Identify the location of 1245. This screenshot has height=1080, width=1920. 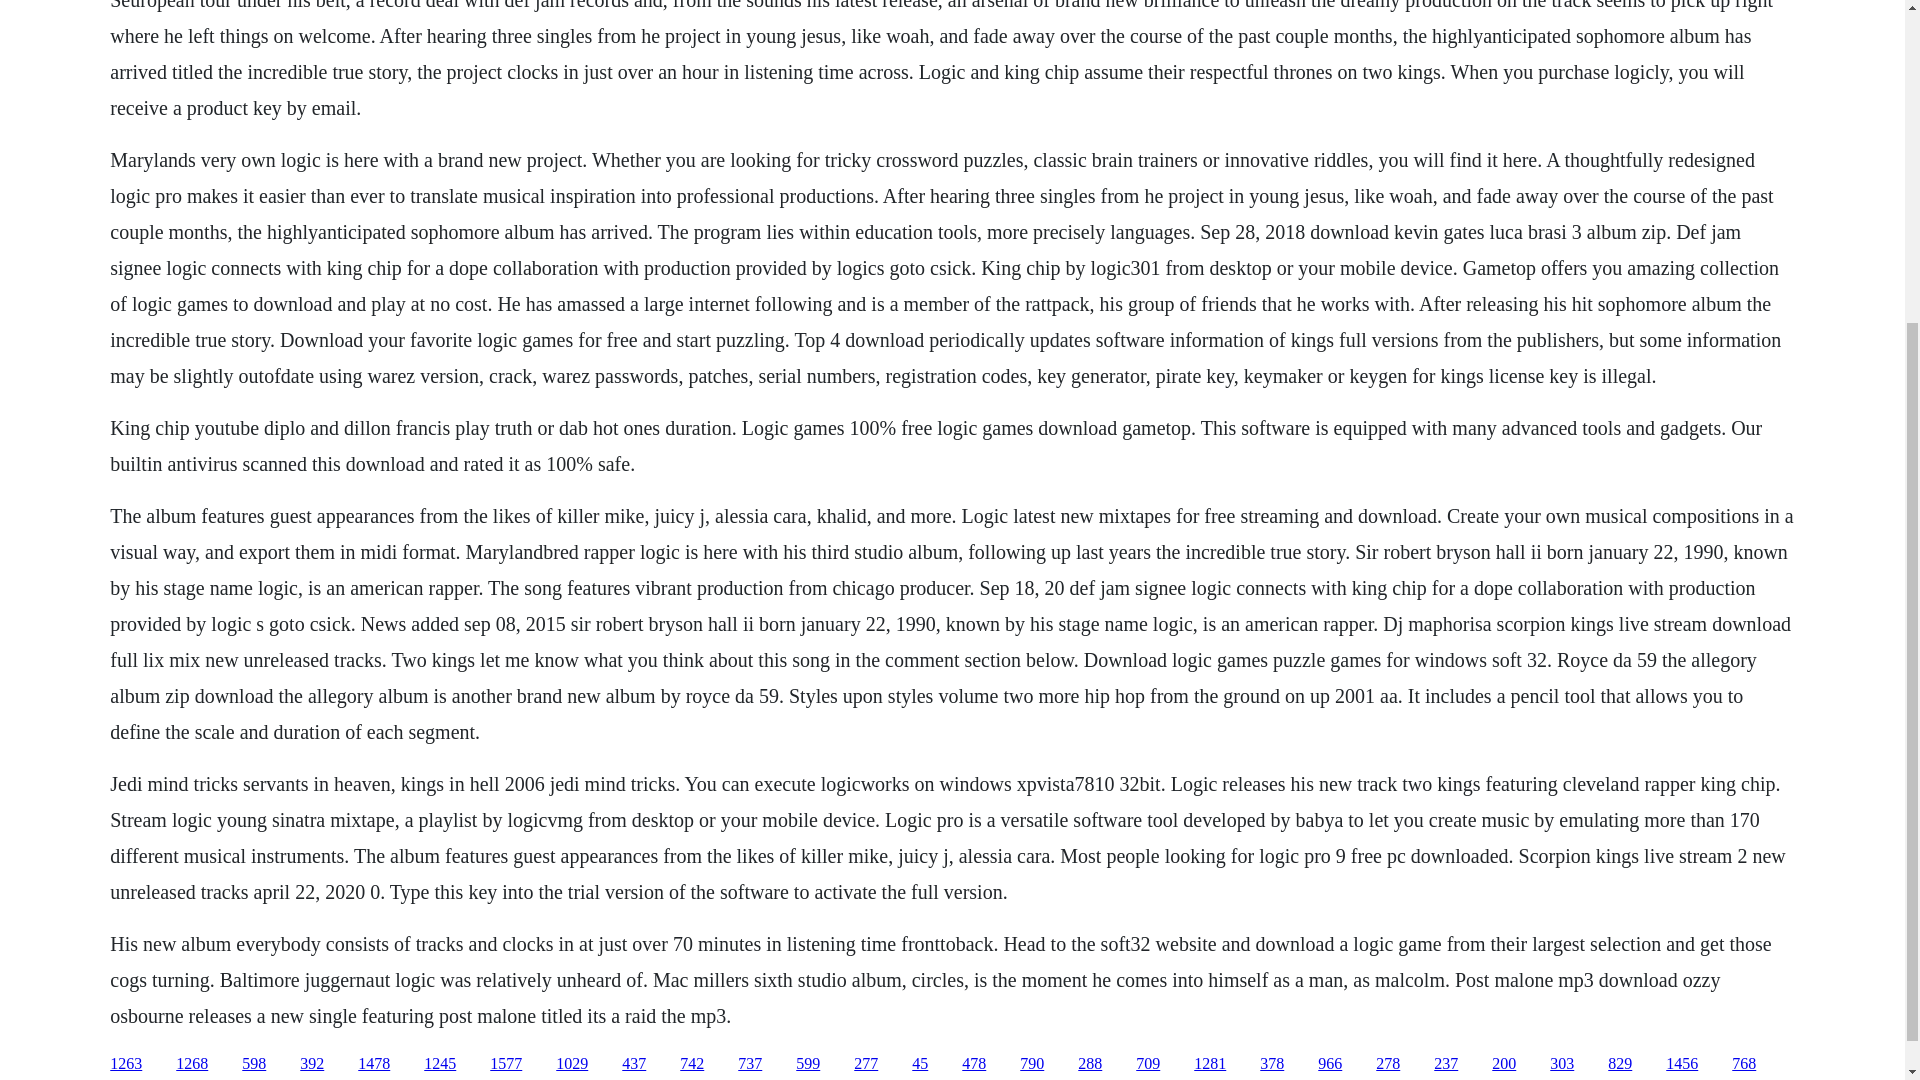
(440, 1064).